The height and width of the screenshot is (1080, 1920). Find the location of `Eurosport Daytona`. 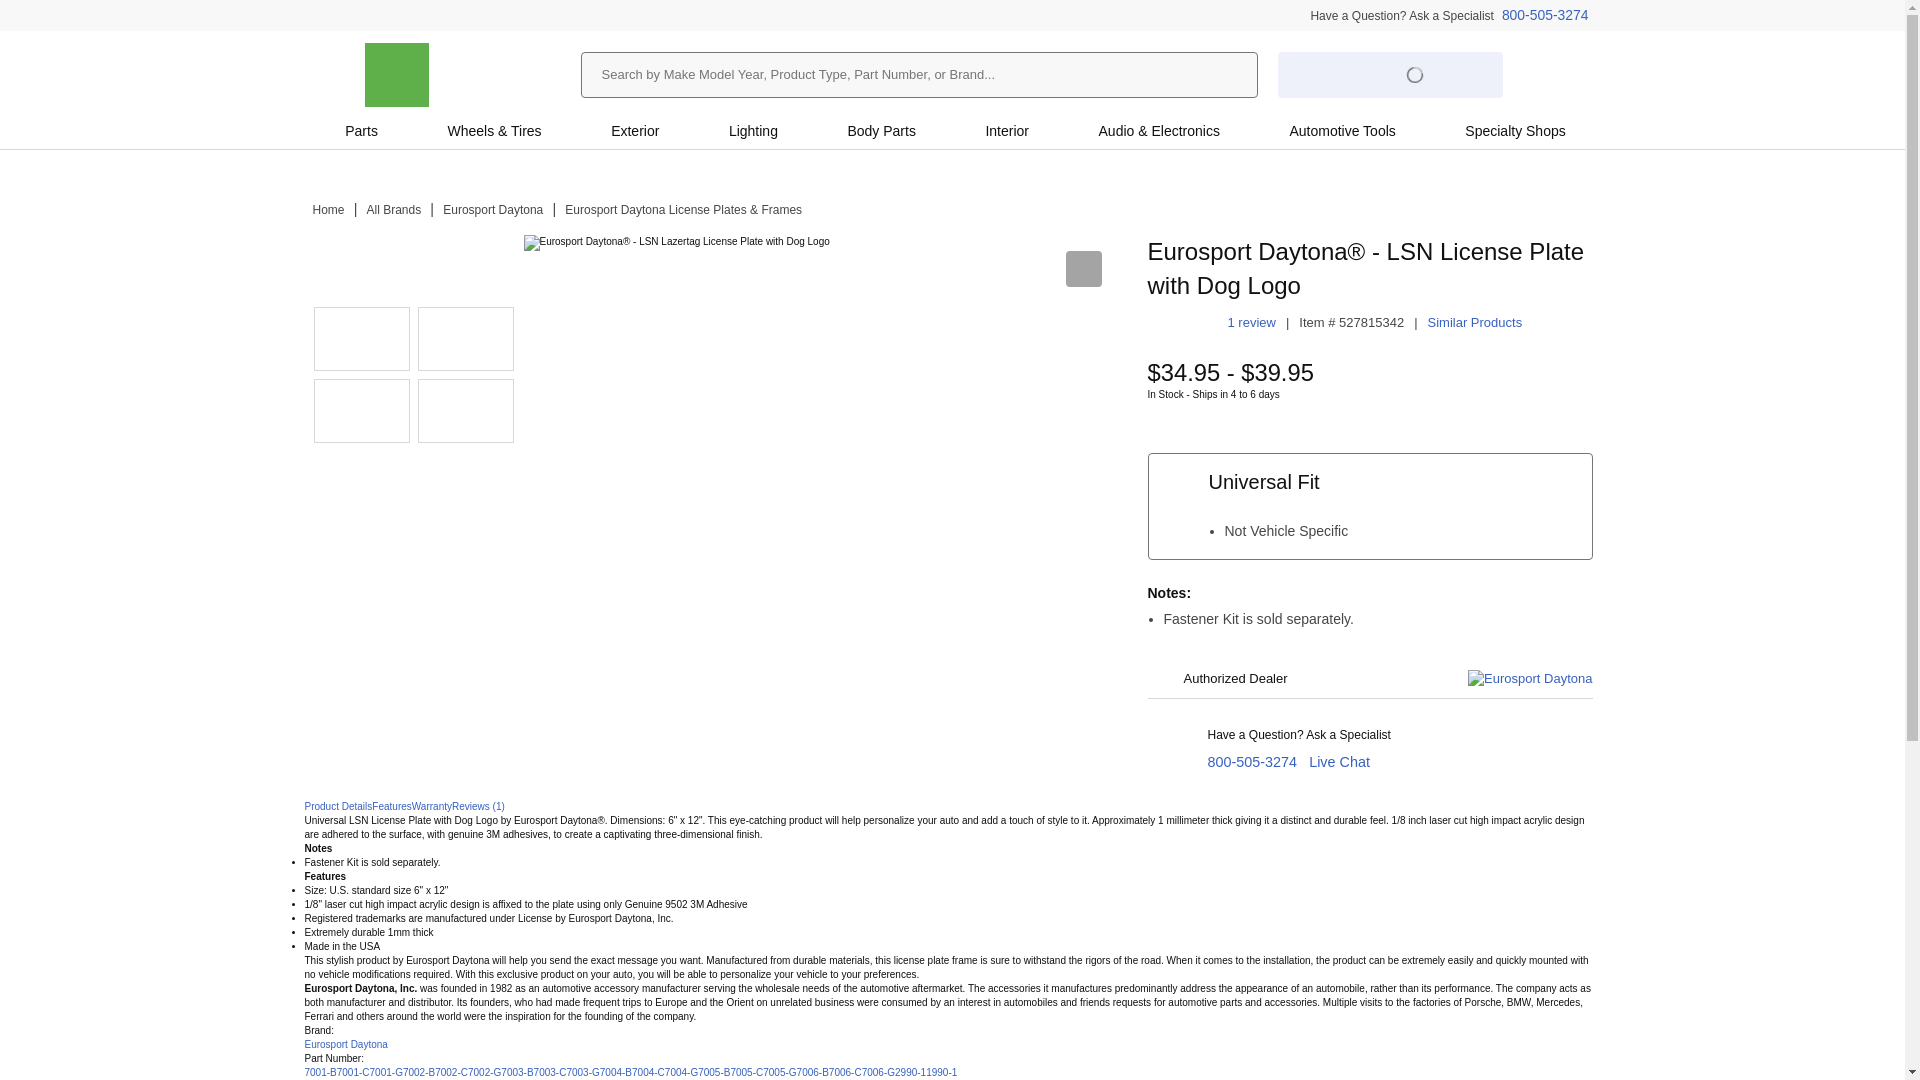

Eurosport Daytona is located at coordinates (493, 210).